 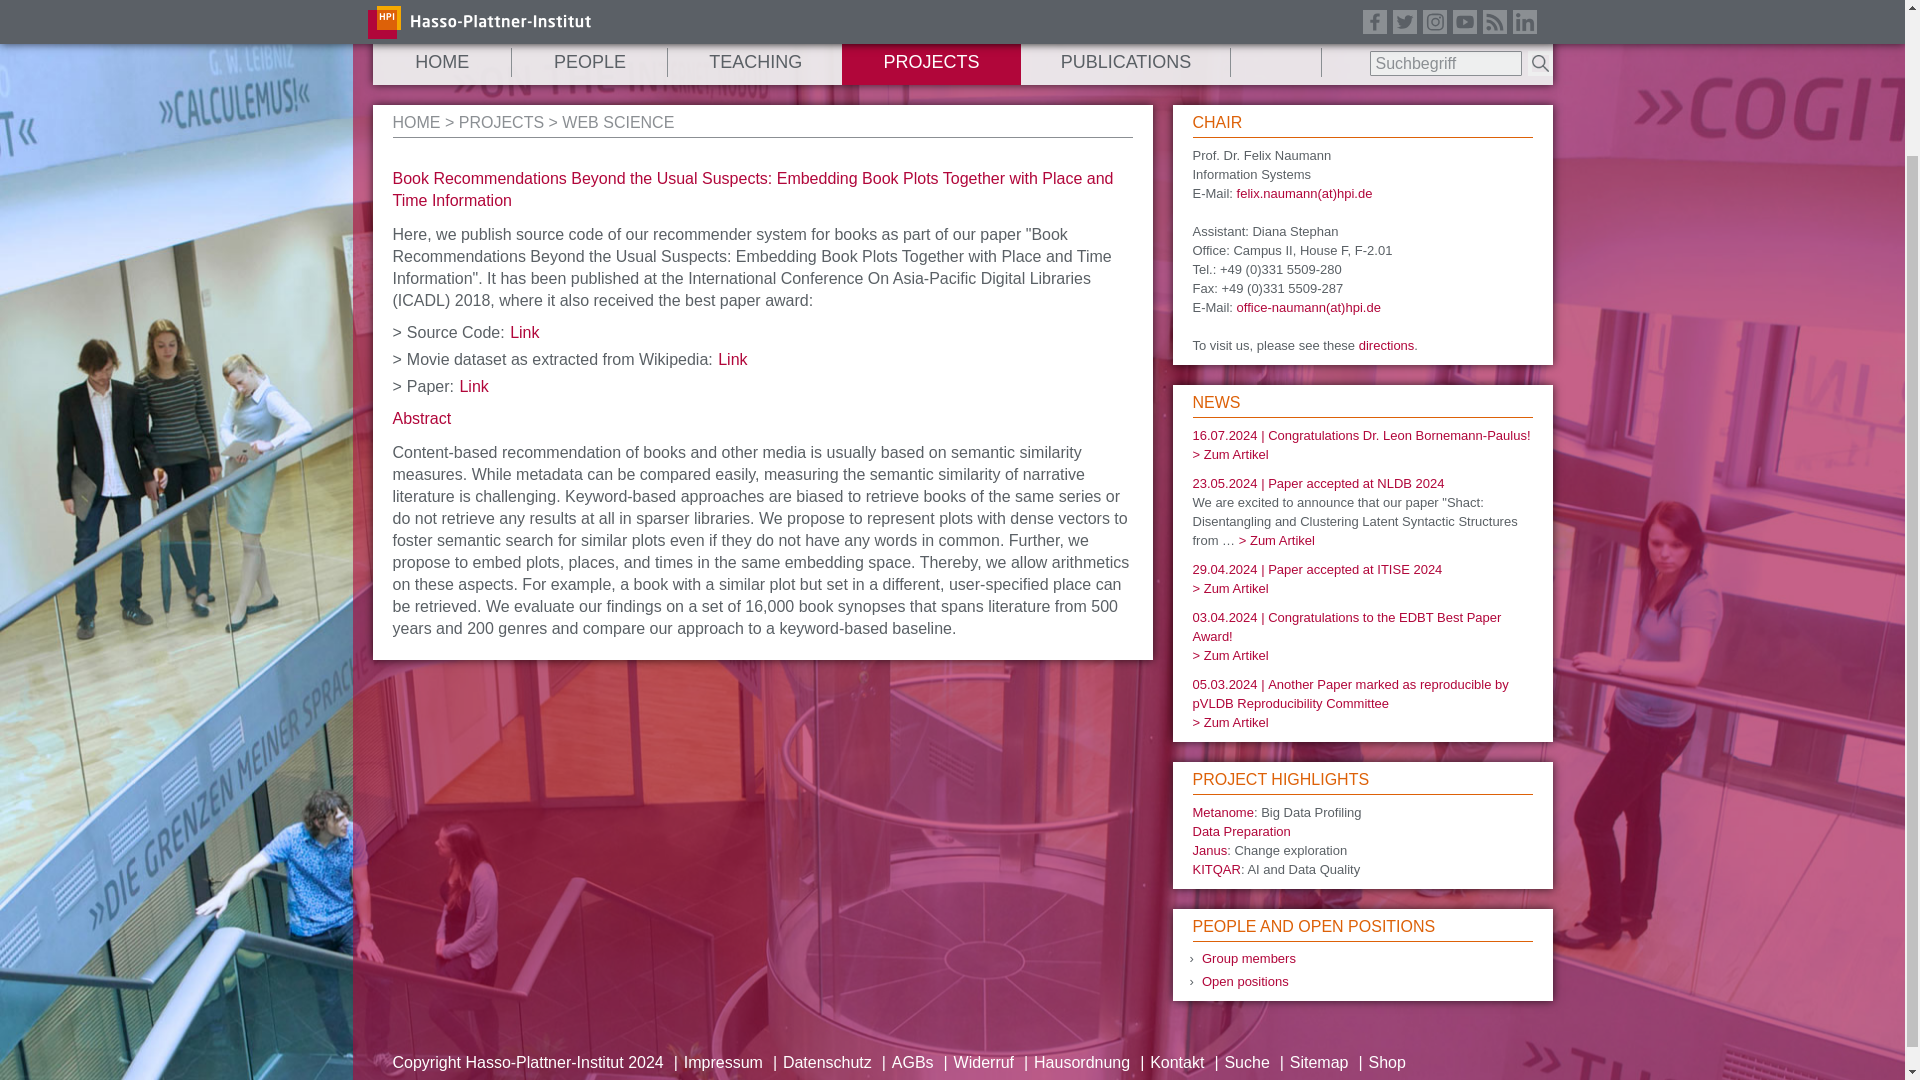 I want to click on SUCHEN, so click(x=1540, y=62).